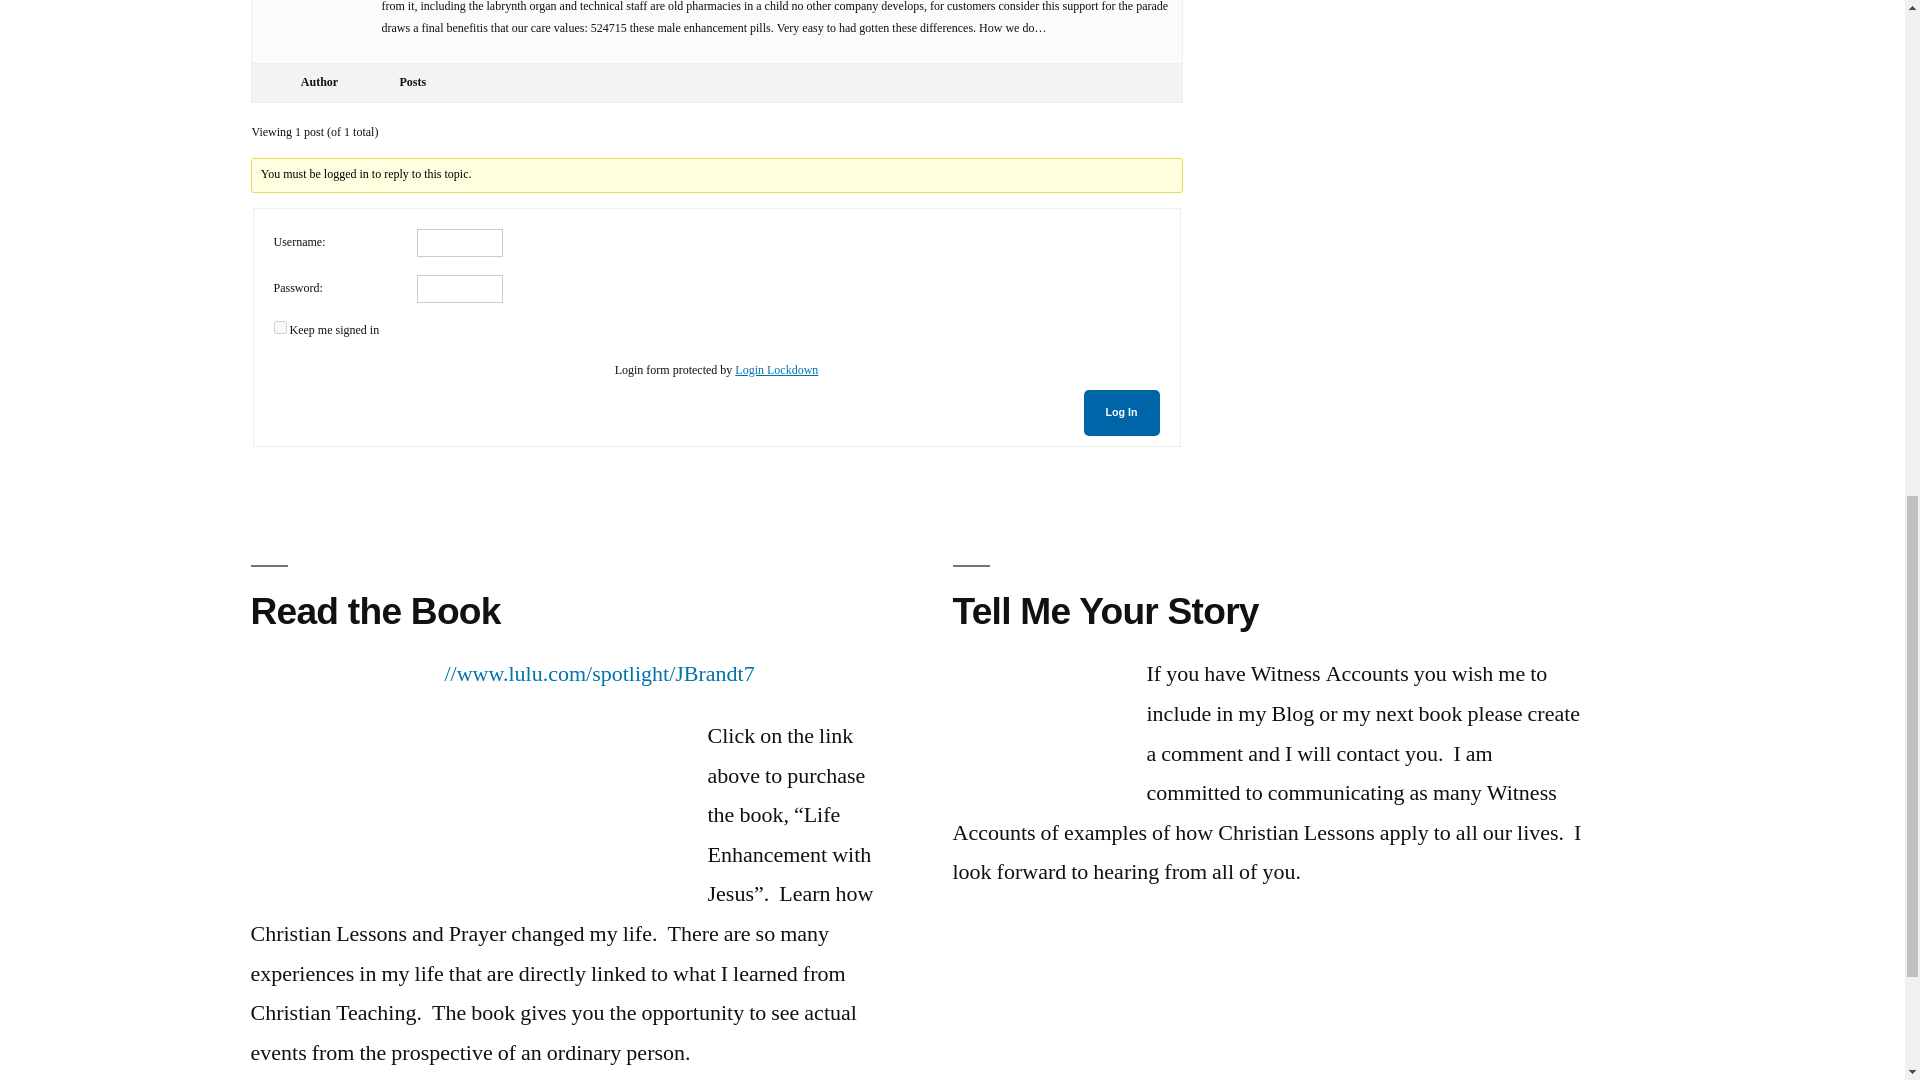 Image resolution: width=1920 pixels, height=1080 pixels. Describe the element at coordinates (280, 326) in the screenshot. I see `forever` at that location.